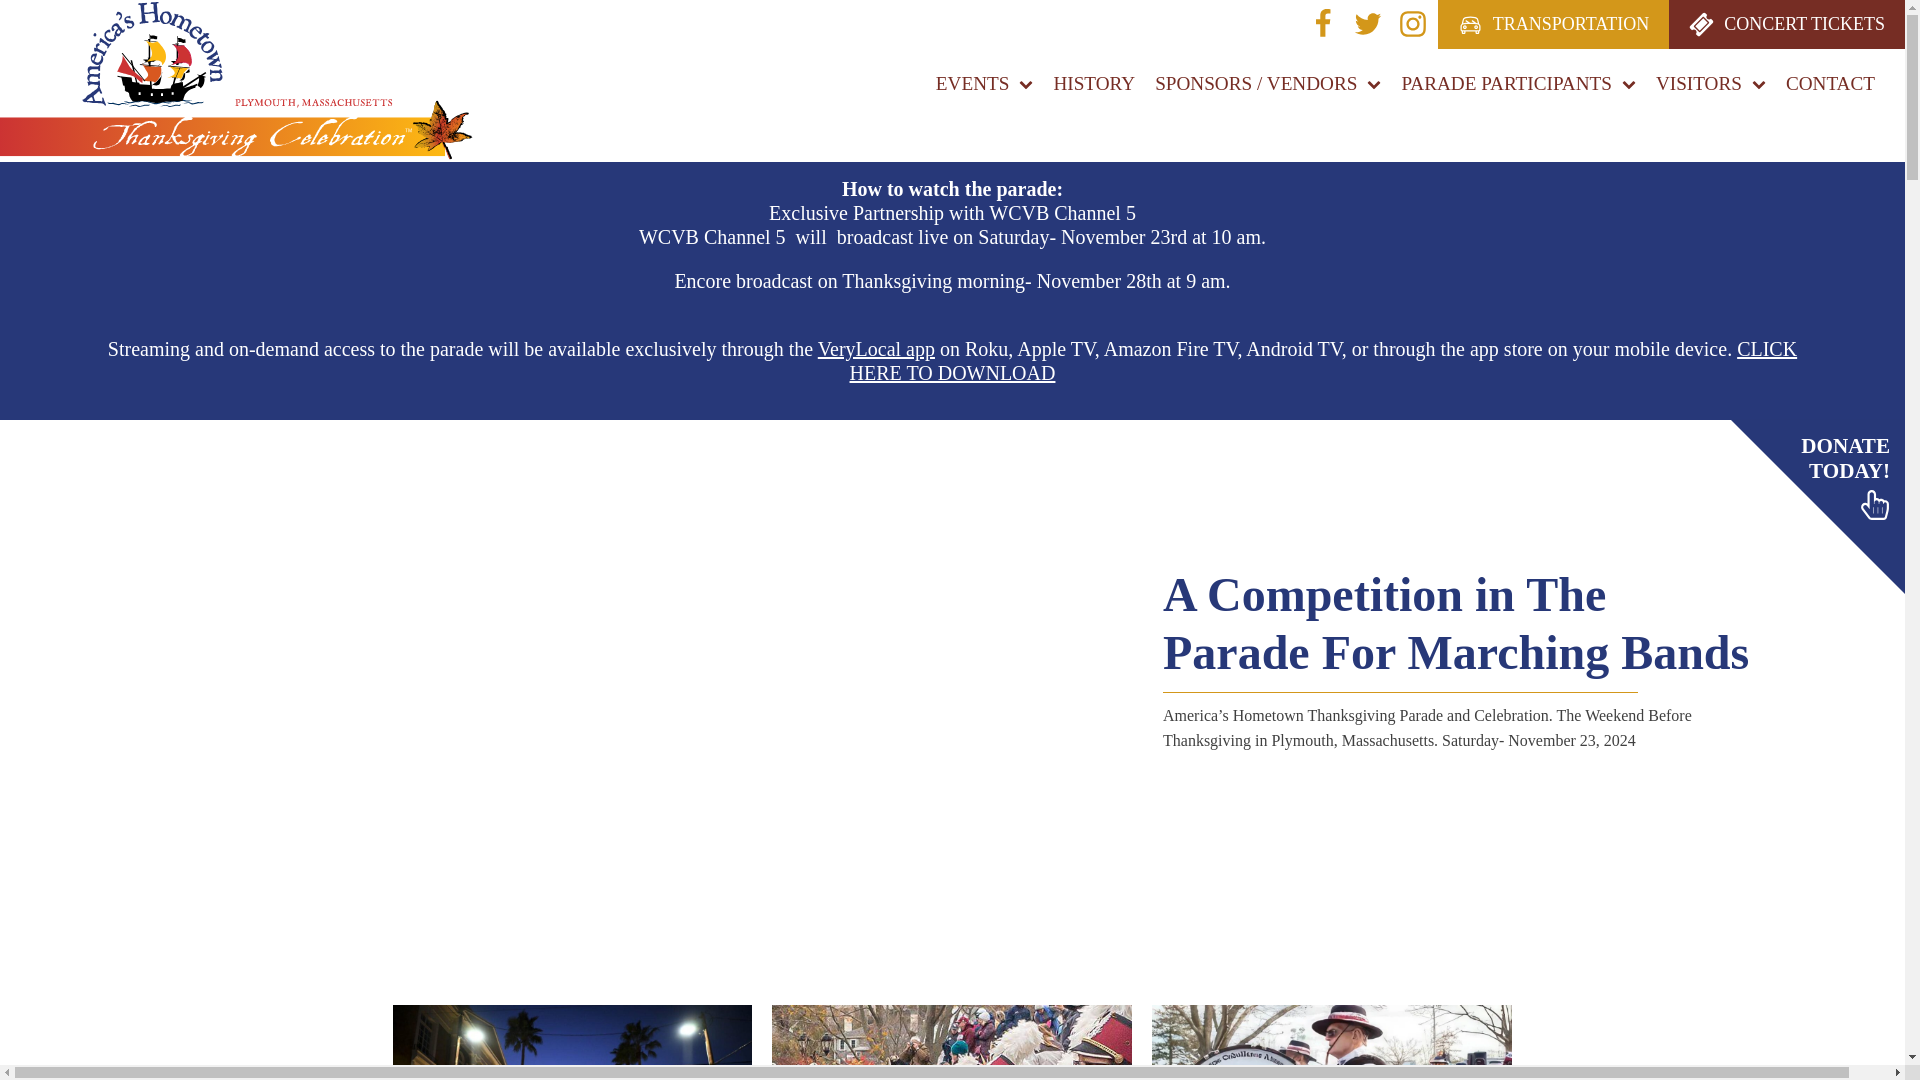 The width and height of the screenshot is (1920, 1080). What do you see at coordinates (1830, 84) in the screenshot?
I see `CONTACT` at bounding box center [1830, 84].